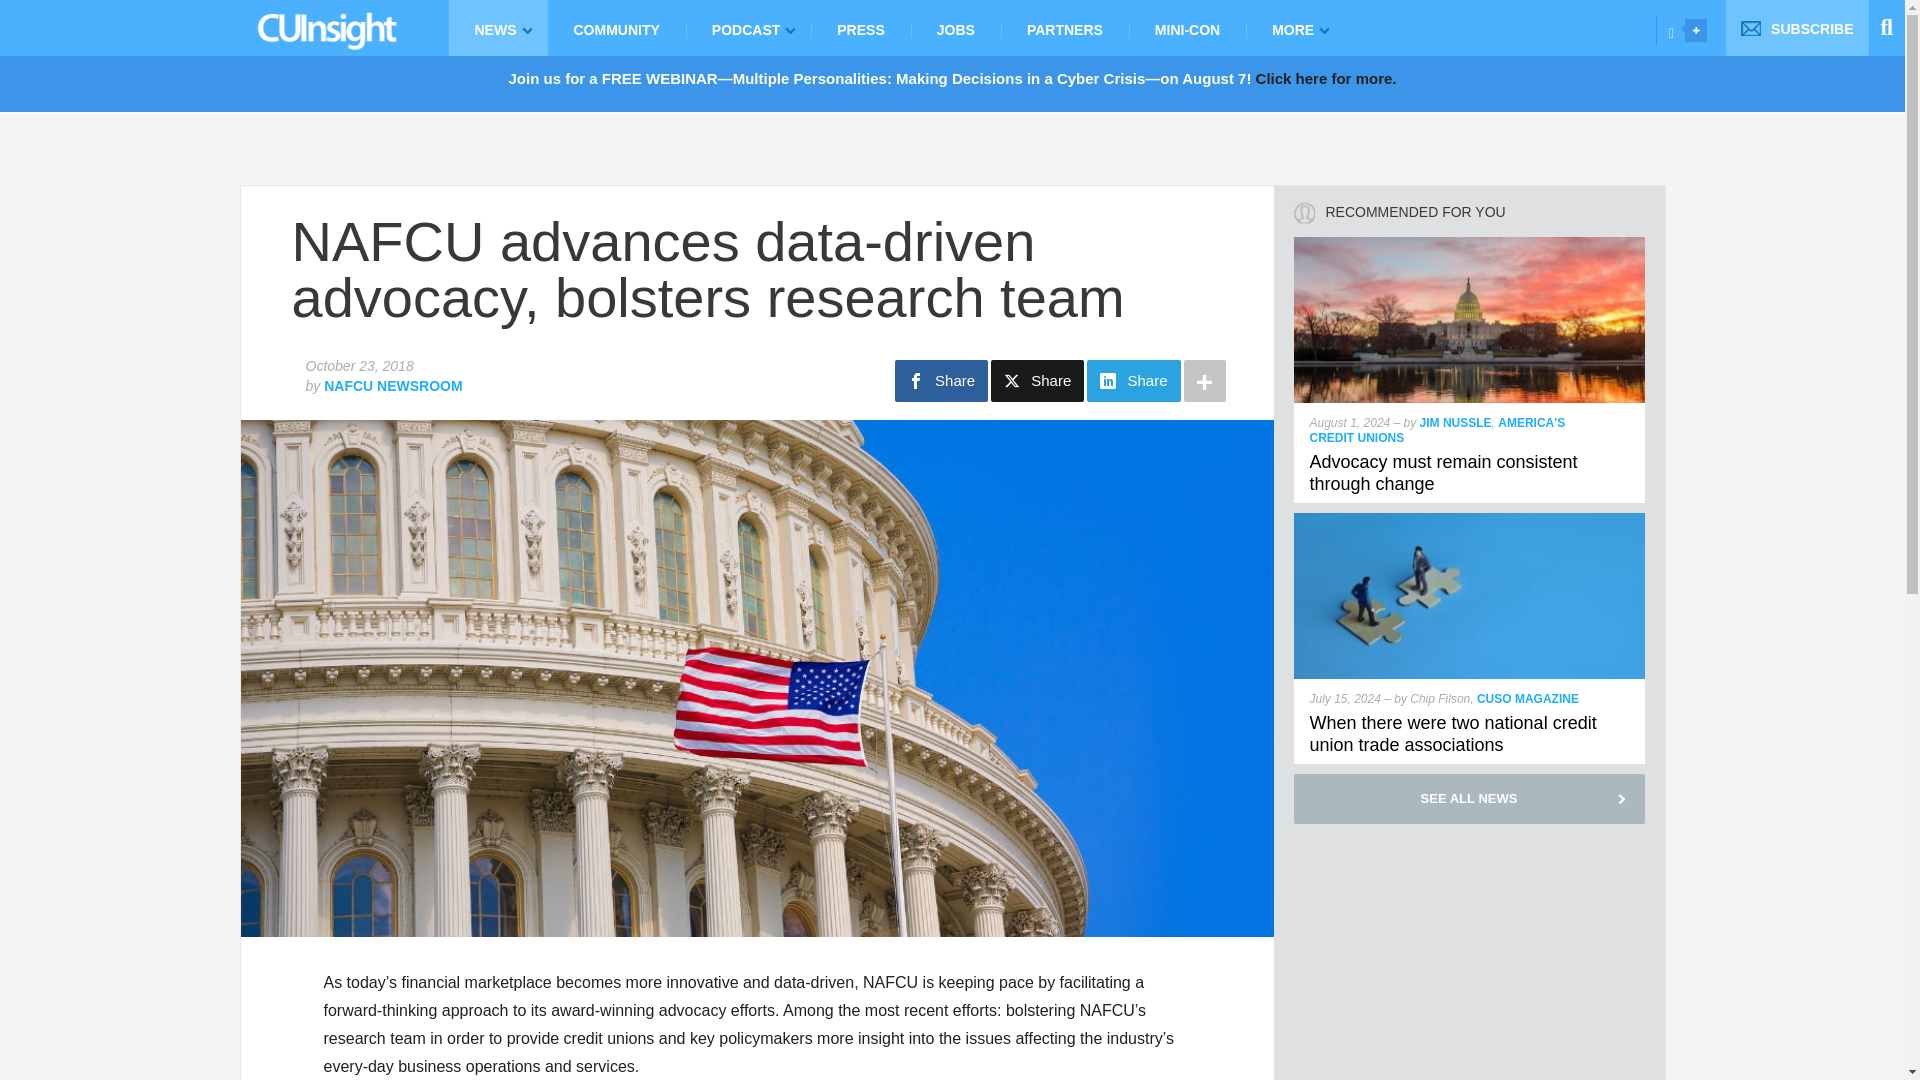 The height and width of the screenshot is (1080, 1920). Describe the element at coordinates (393, 386) in the screenshot. I see `NAFCU NEWSROOM` at that location.